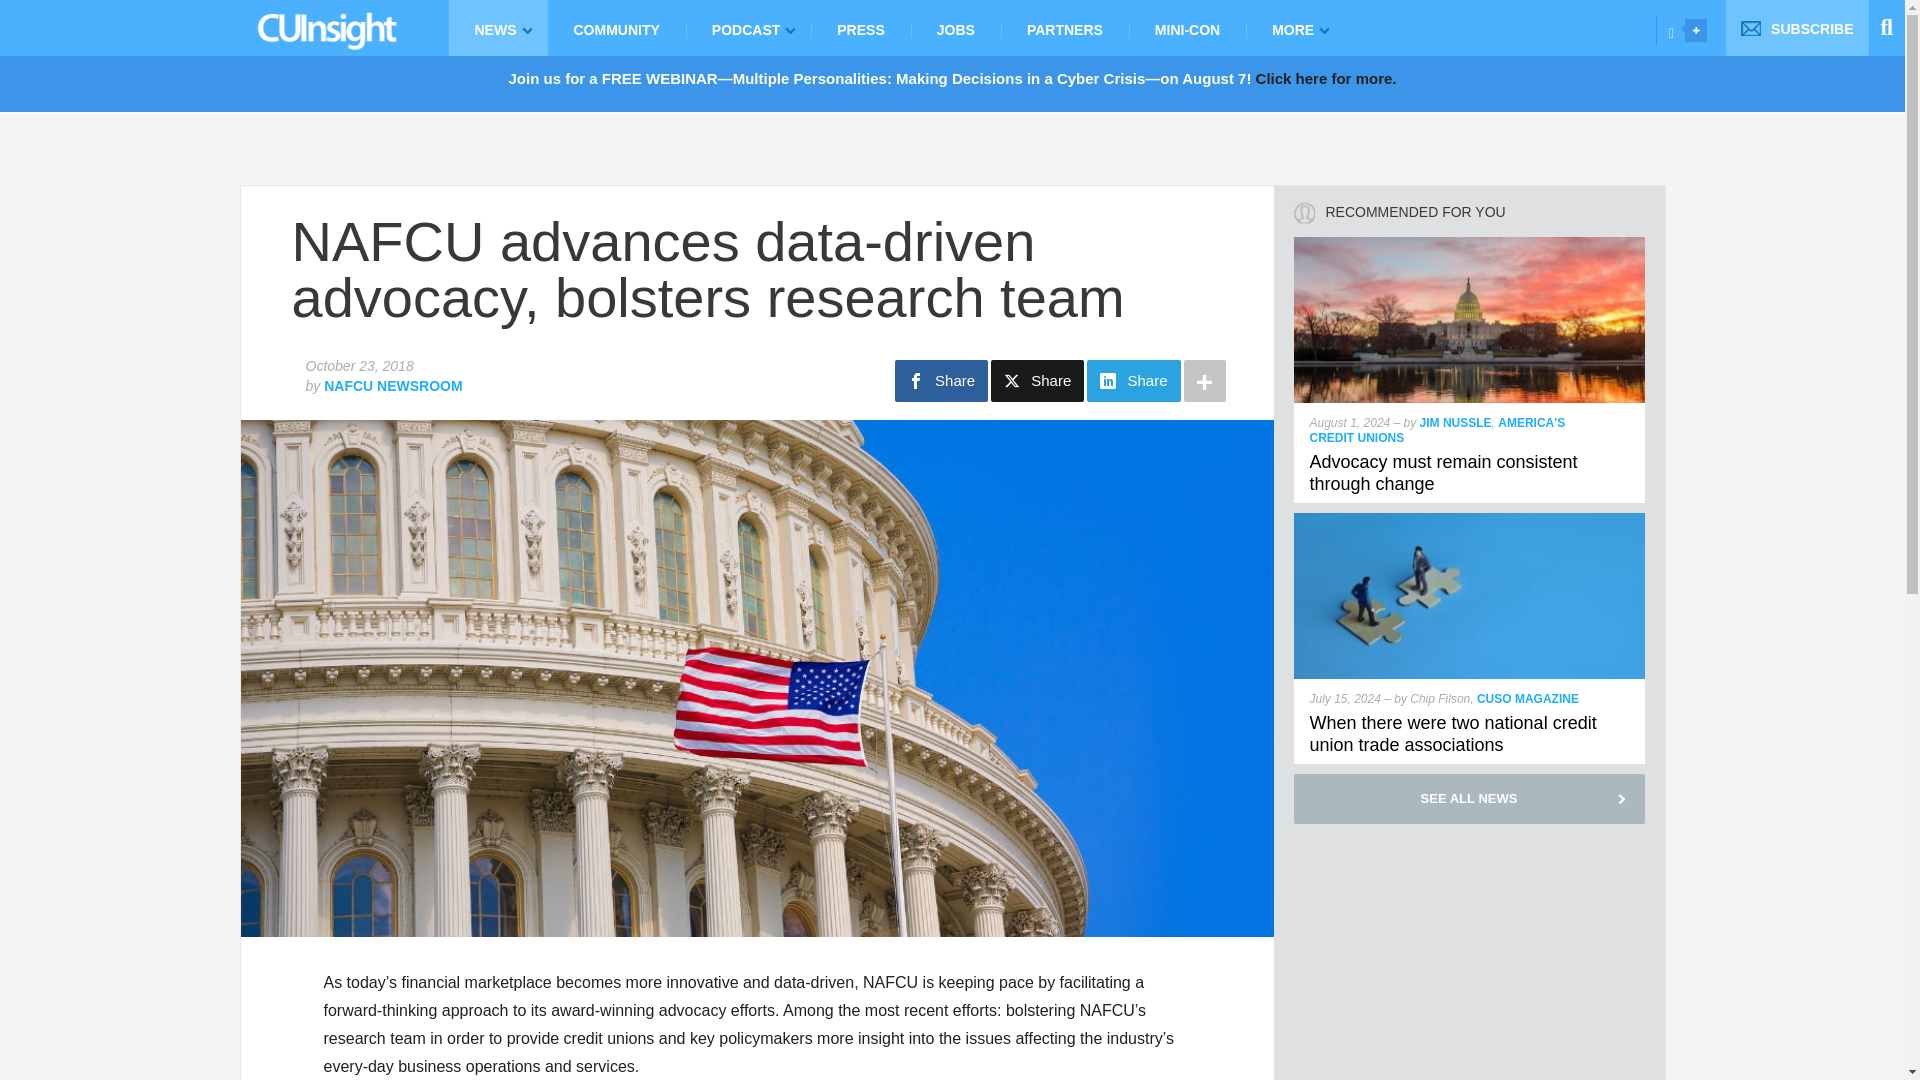 The height and width of the screenshot is (1080, 1920). Describe the element at coordinates (393, 386) in the screenshot. I see `NAFCU NEWSROOM` at that location.